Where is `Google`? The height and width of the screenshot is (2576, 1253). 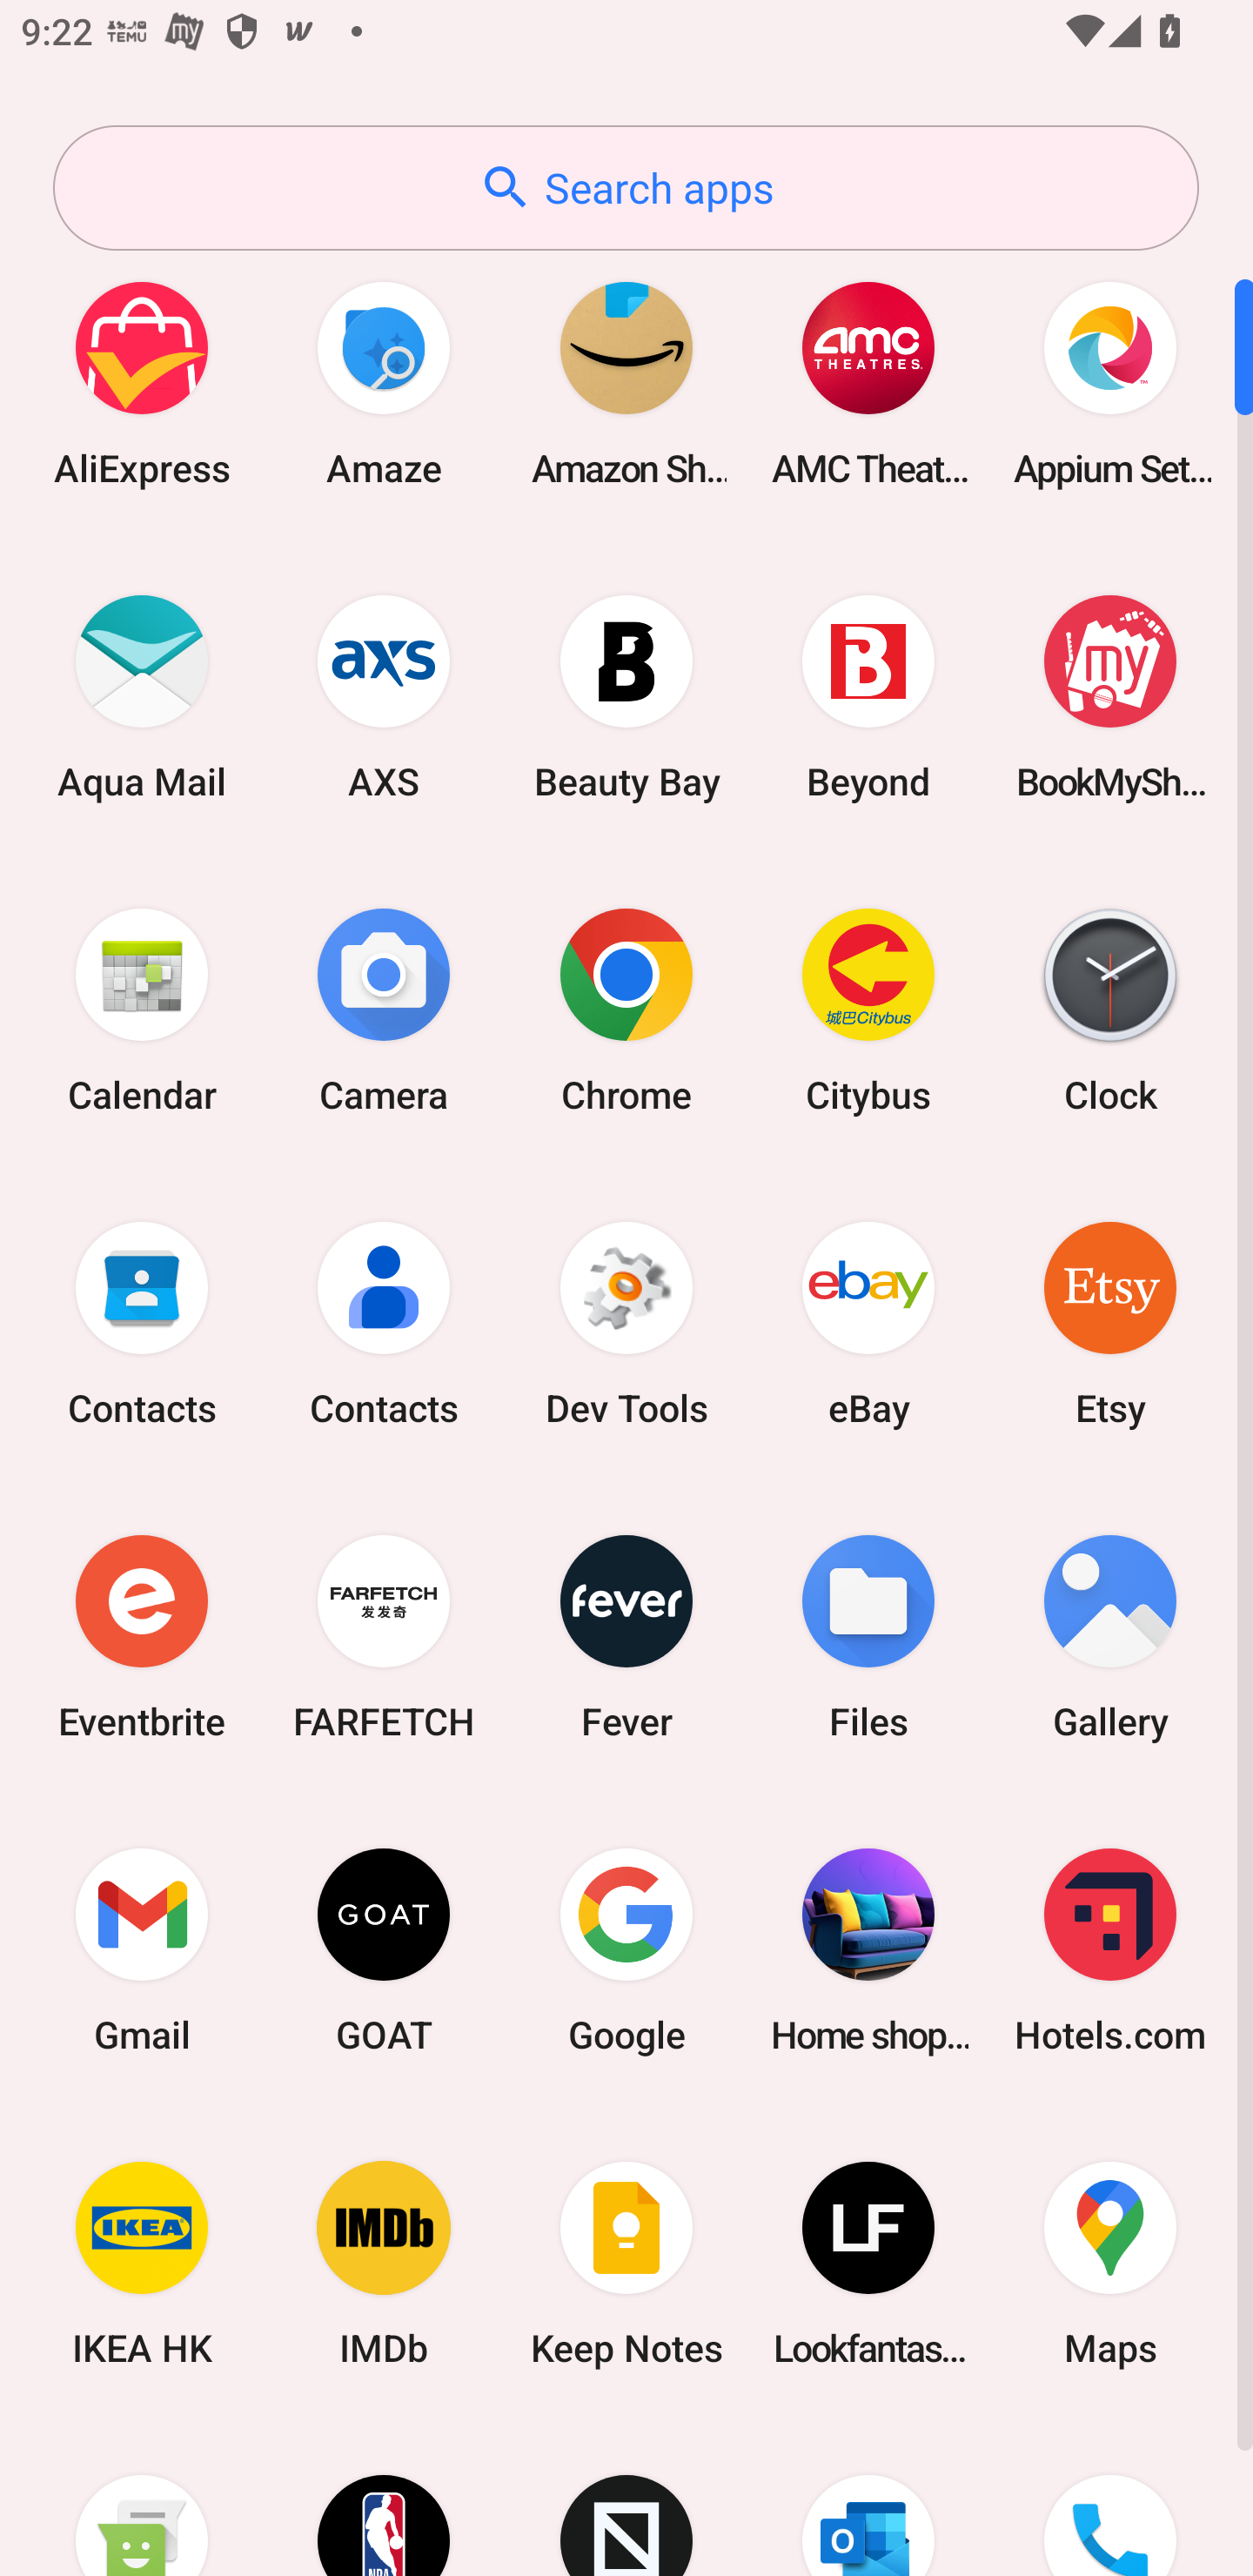
Google is located at coordinates (626, 1949).